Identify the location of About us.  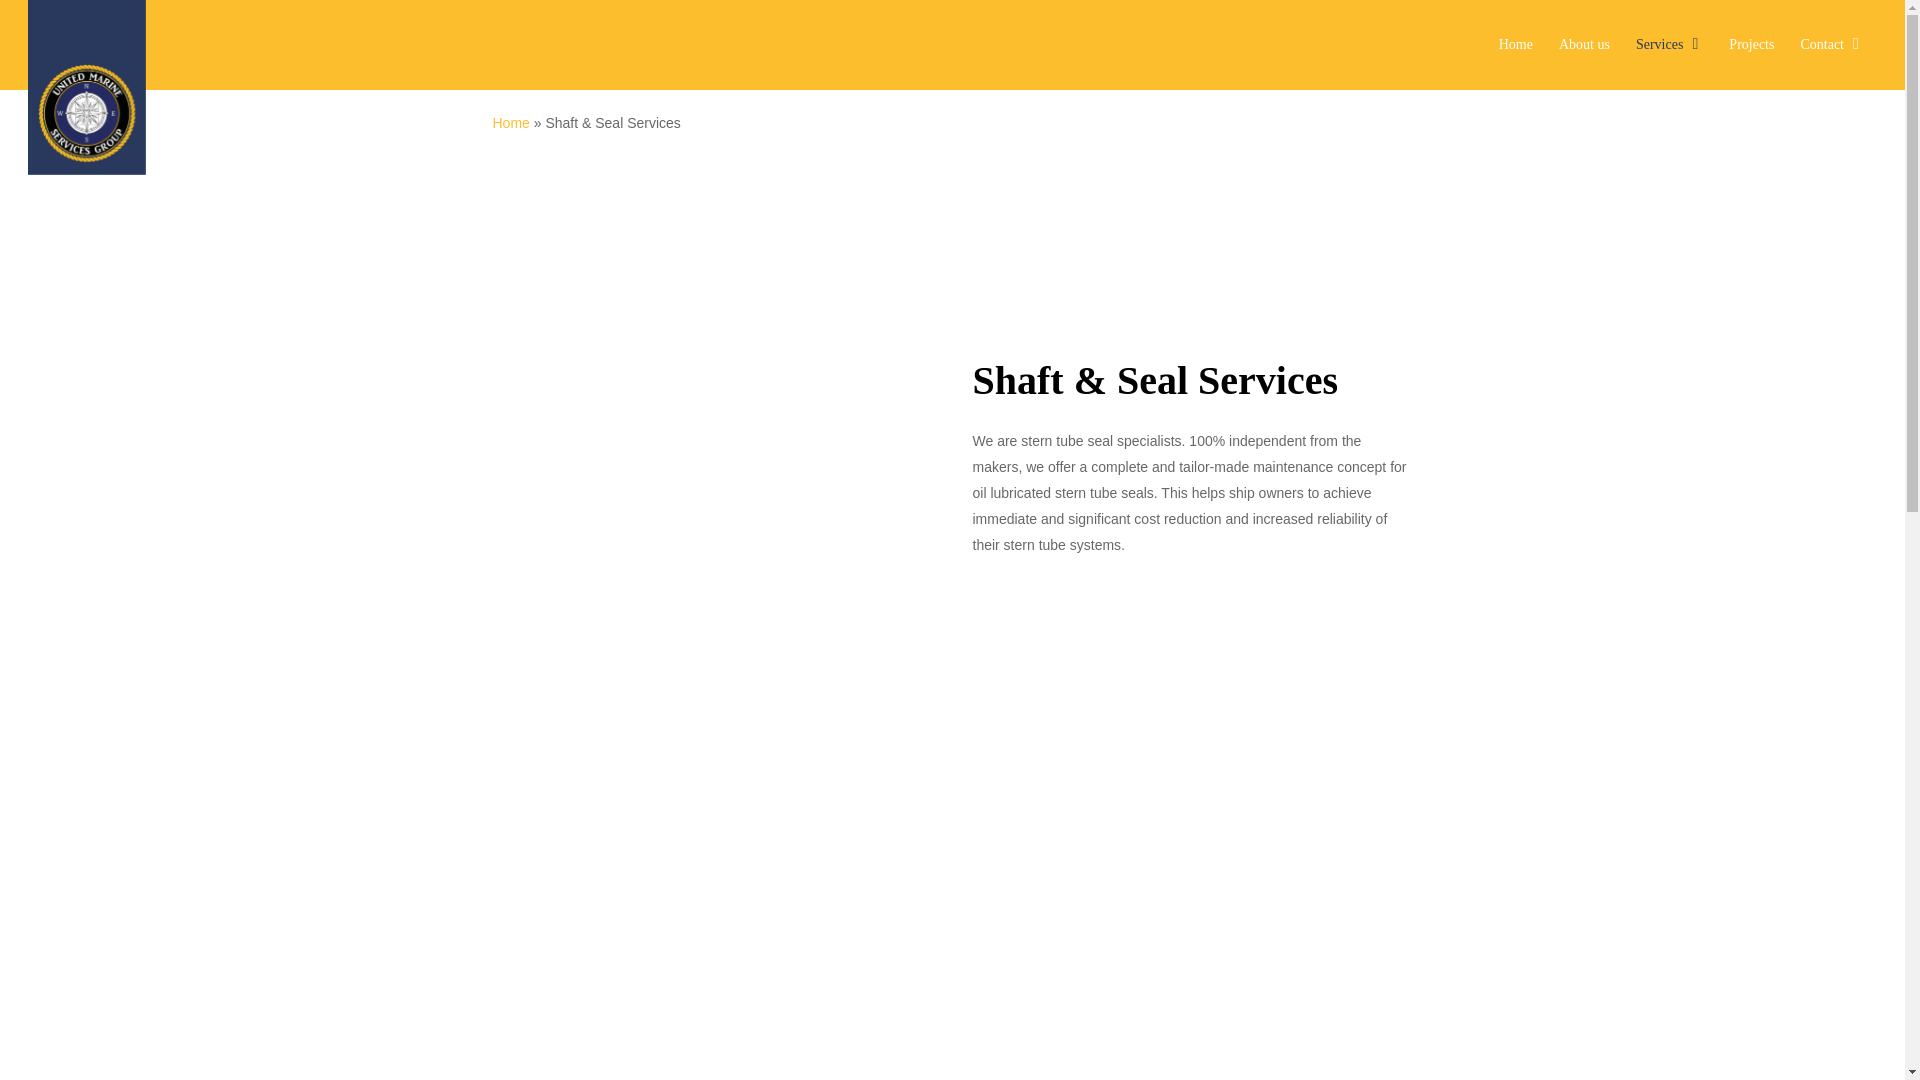
(1584, 44).